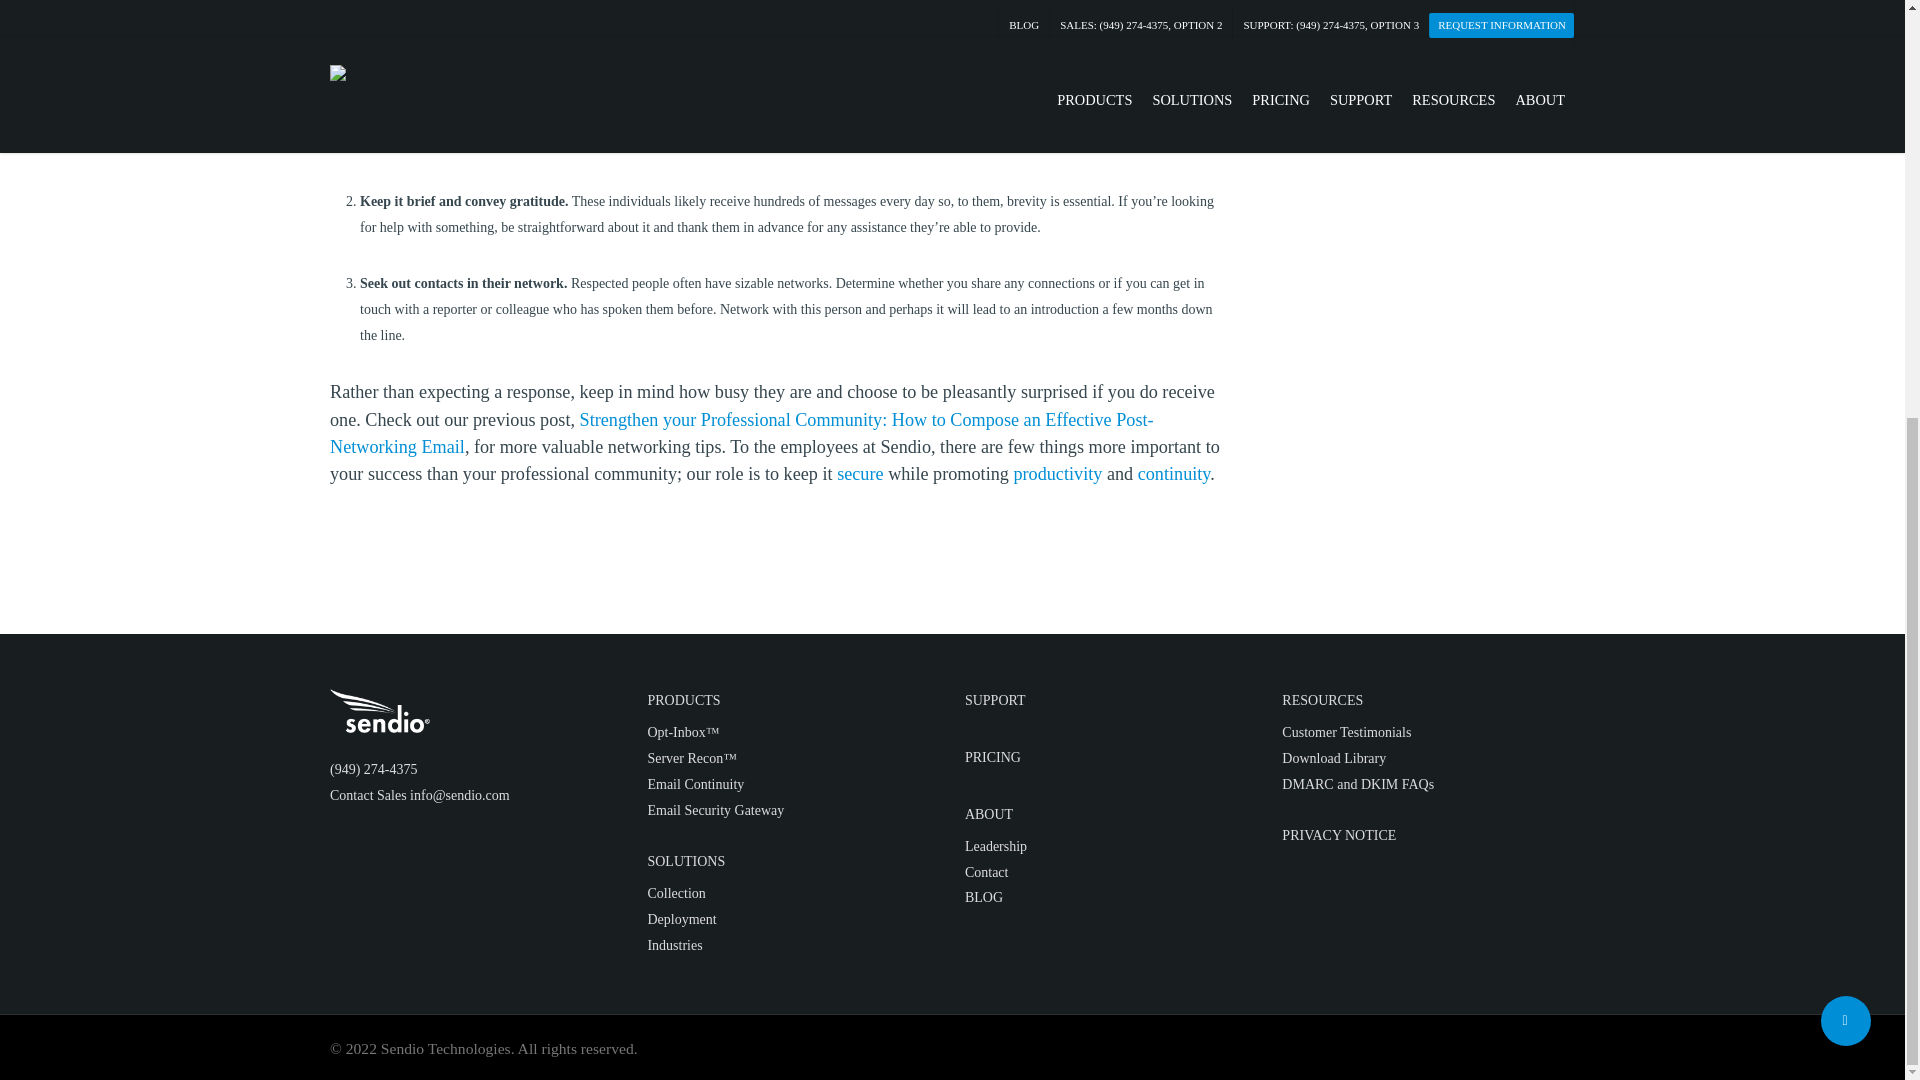 This screenshot has width=1920, height=1080. I want to click on continuity, so click(1174, 474).